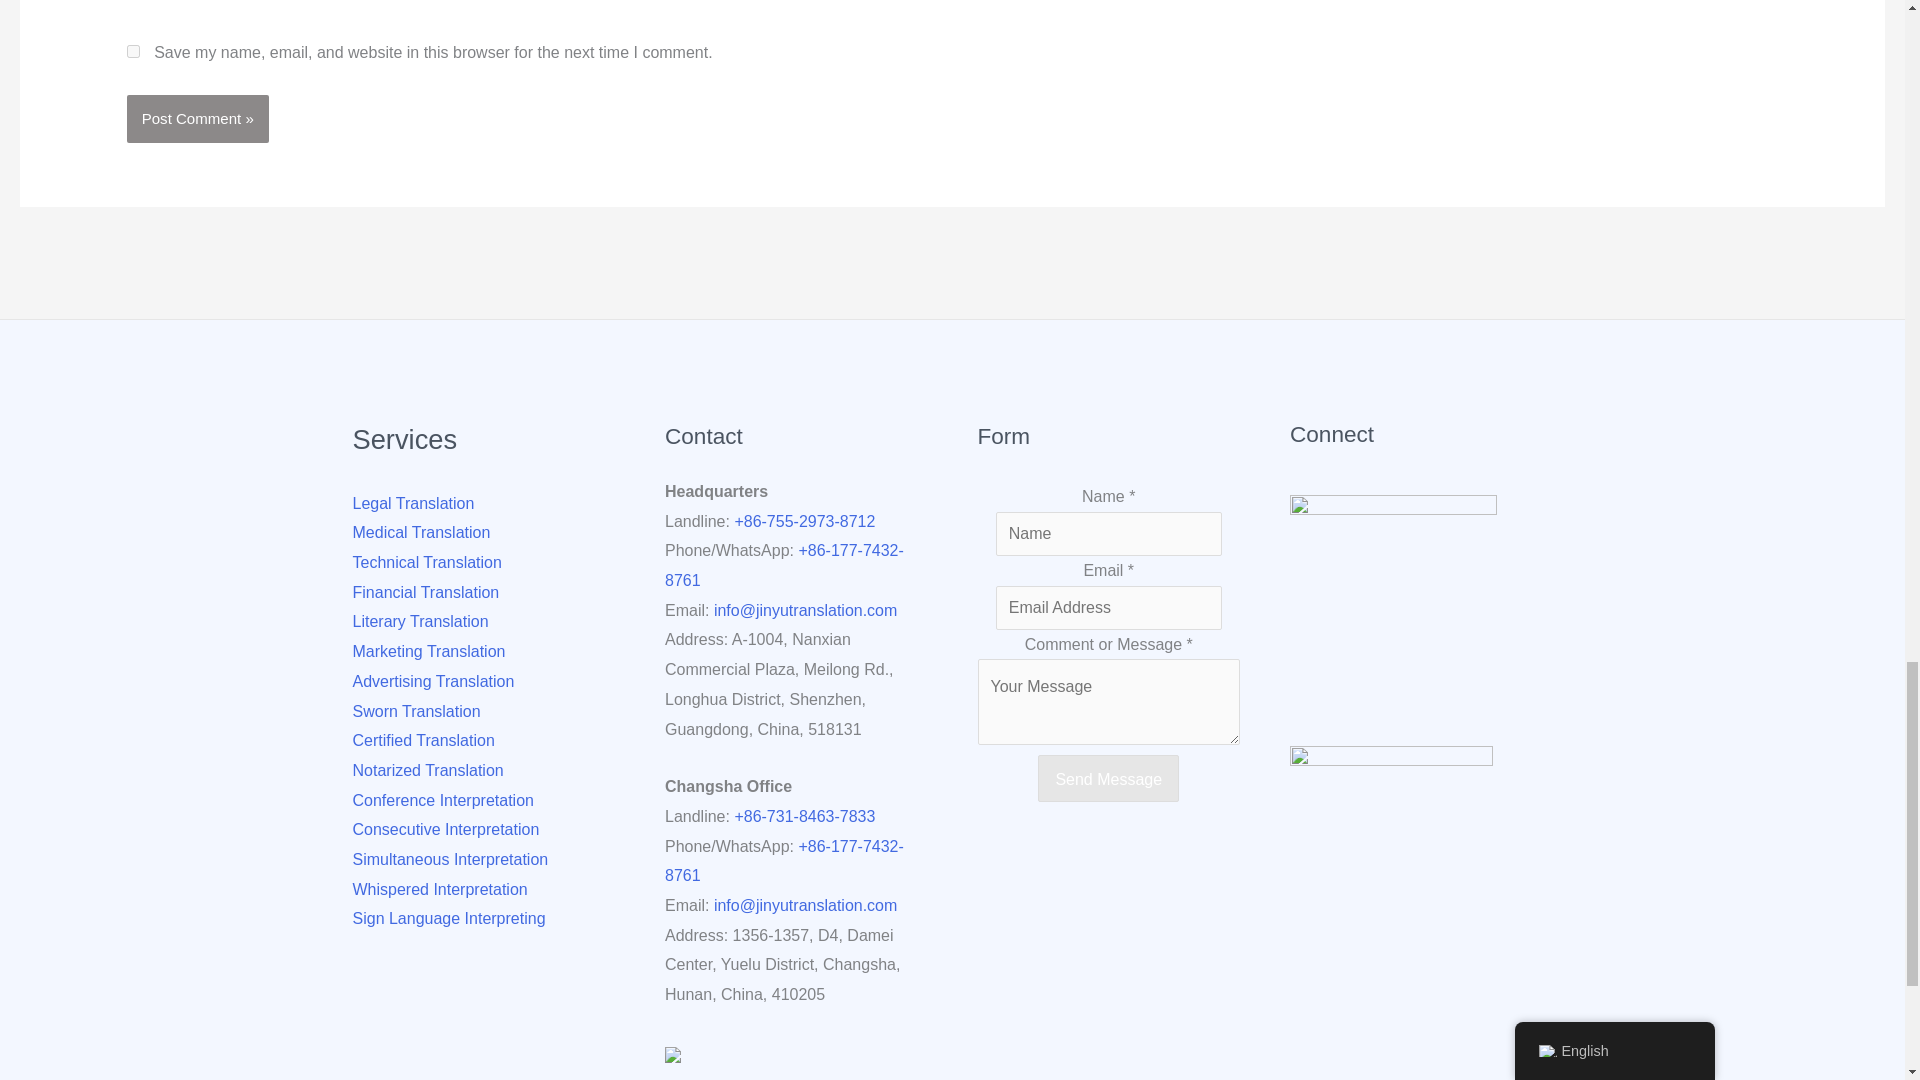 The image size is (1920, 1080). What do you see at coordinates (133, 52) in the screenshot?
I see `yes` at bounding box center [133, 52].